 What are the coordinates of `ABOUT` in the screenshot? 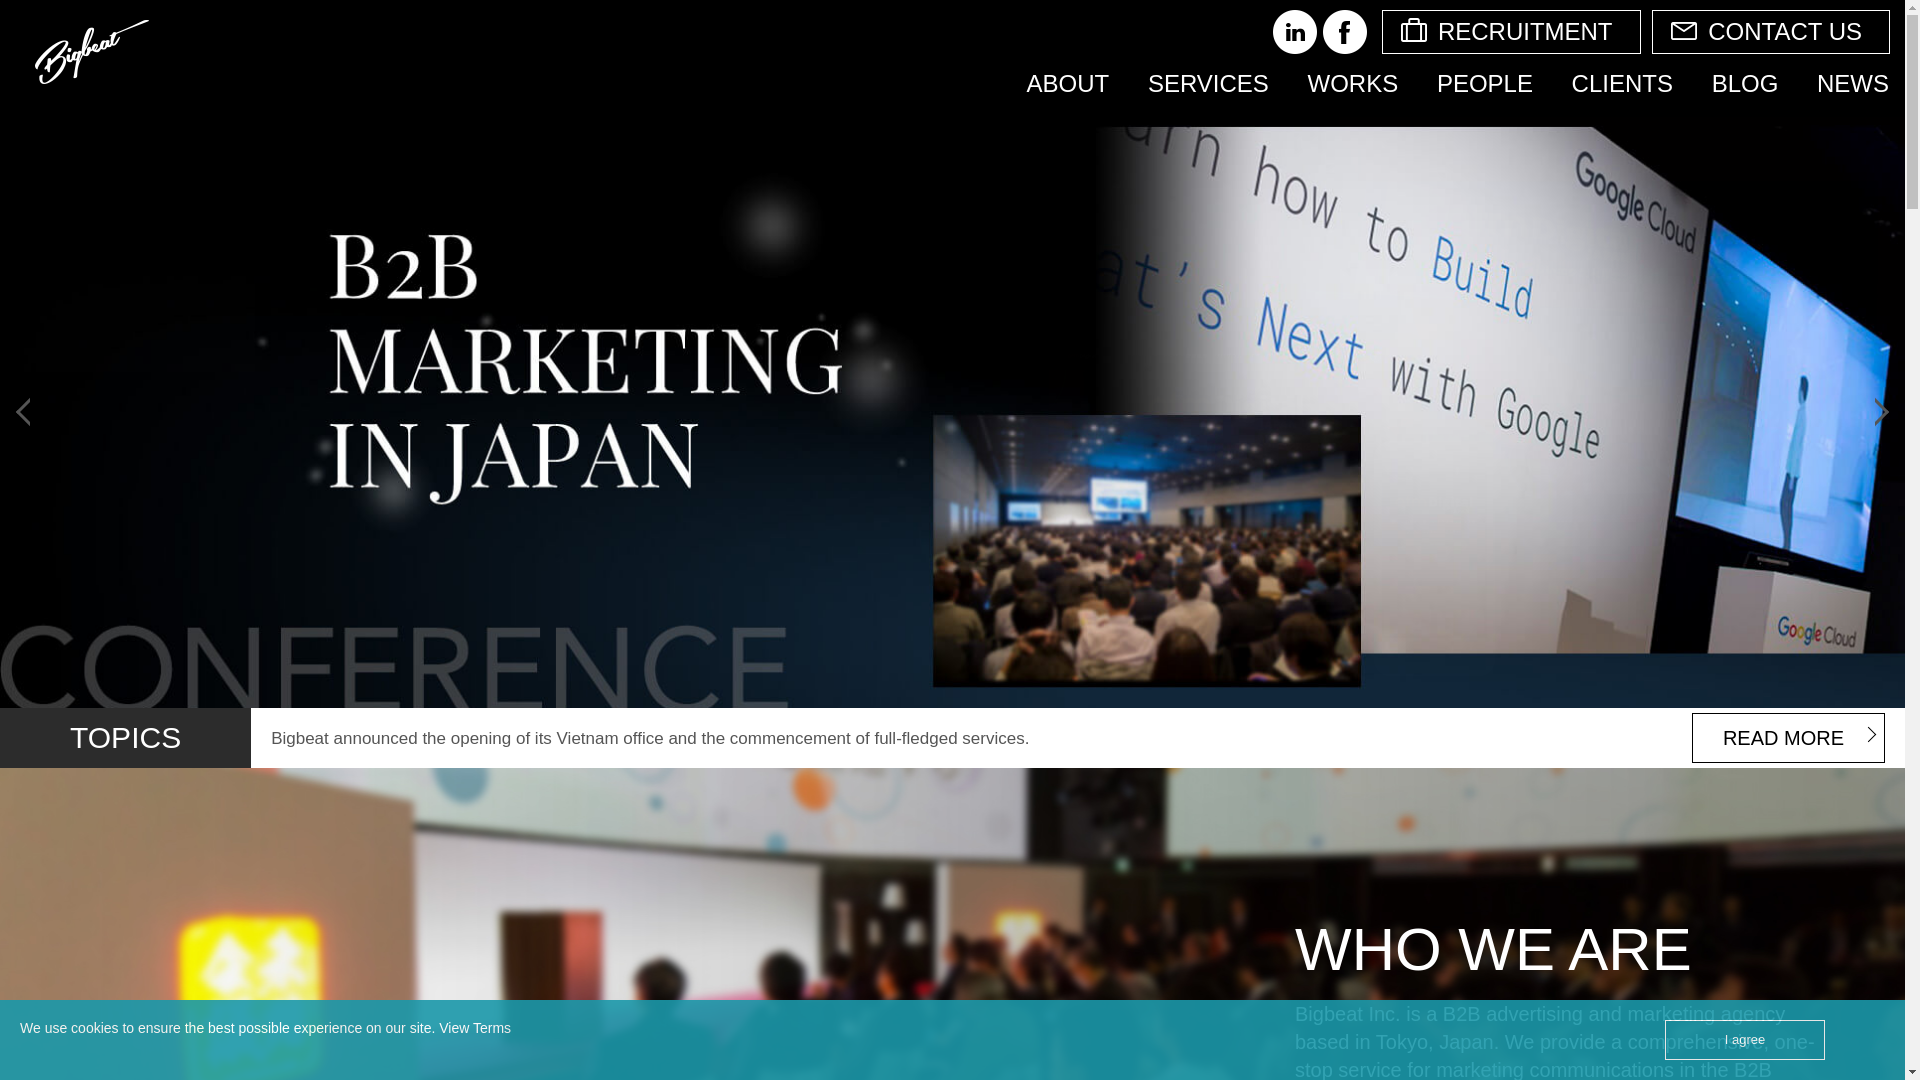 It's located at (1068, 85).